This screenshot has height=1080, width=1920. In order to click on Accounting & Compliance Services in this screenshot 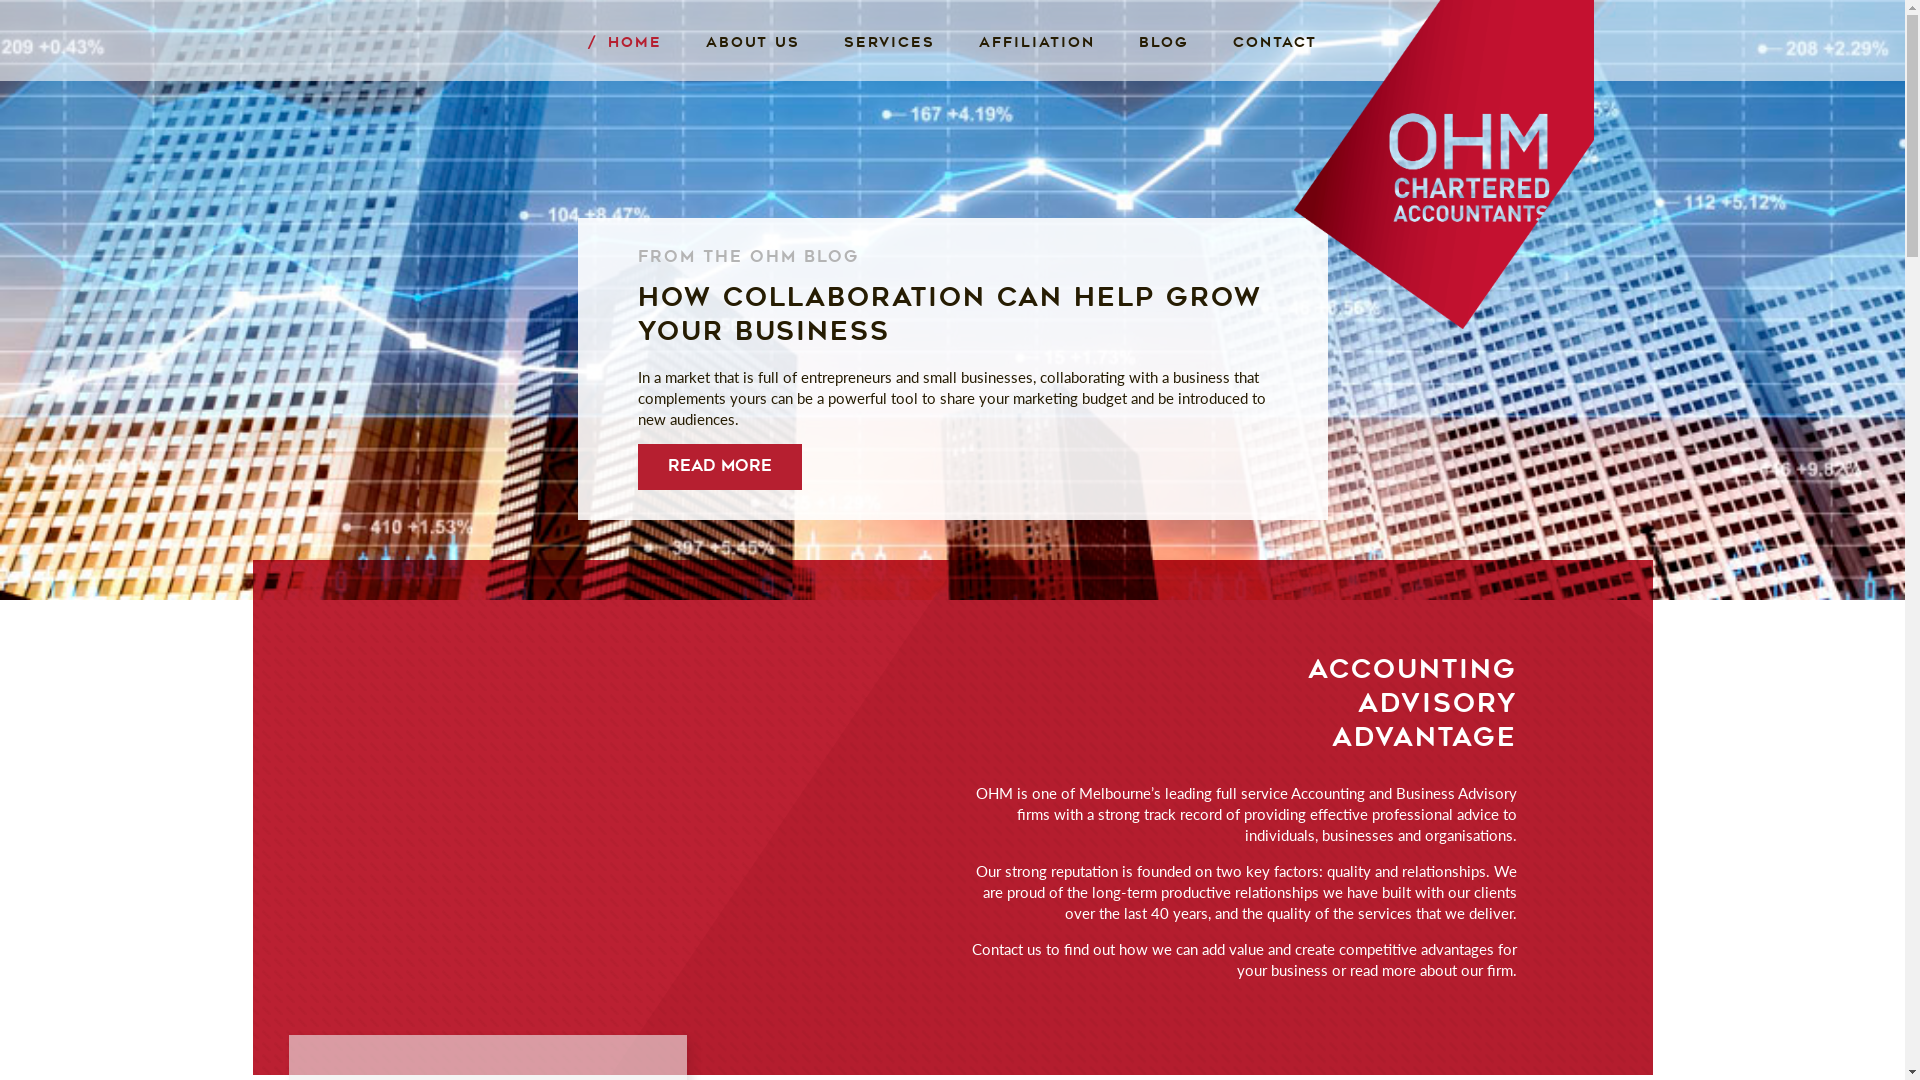, I will do `click(935, 88)`.